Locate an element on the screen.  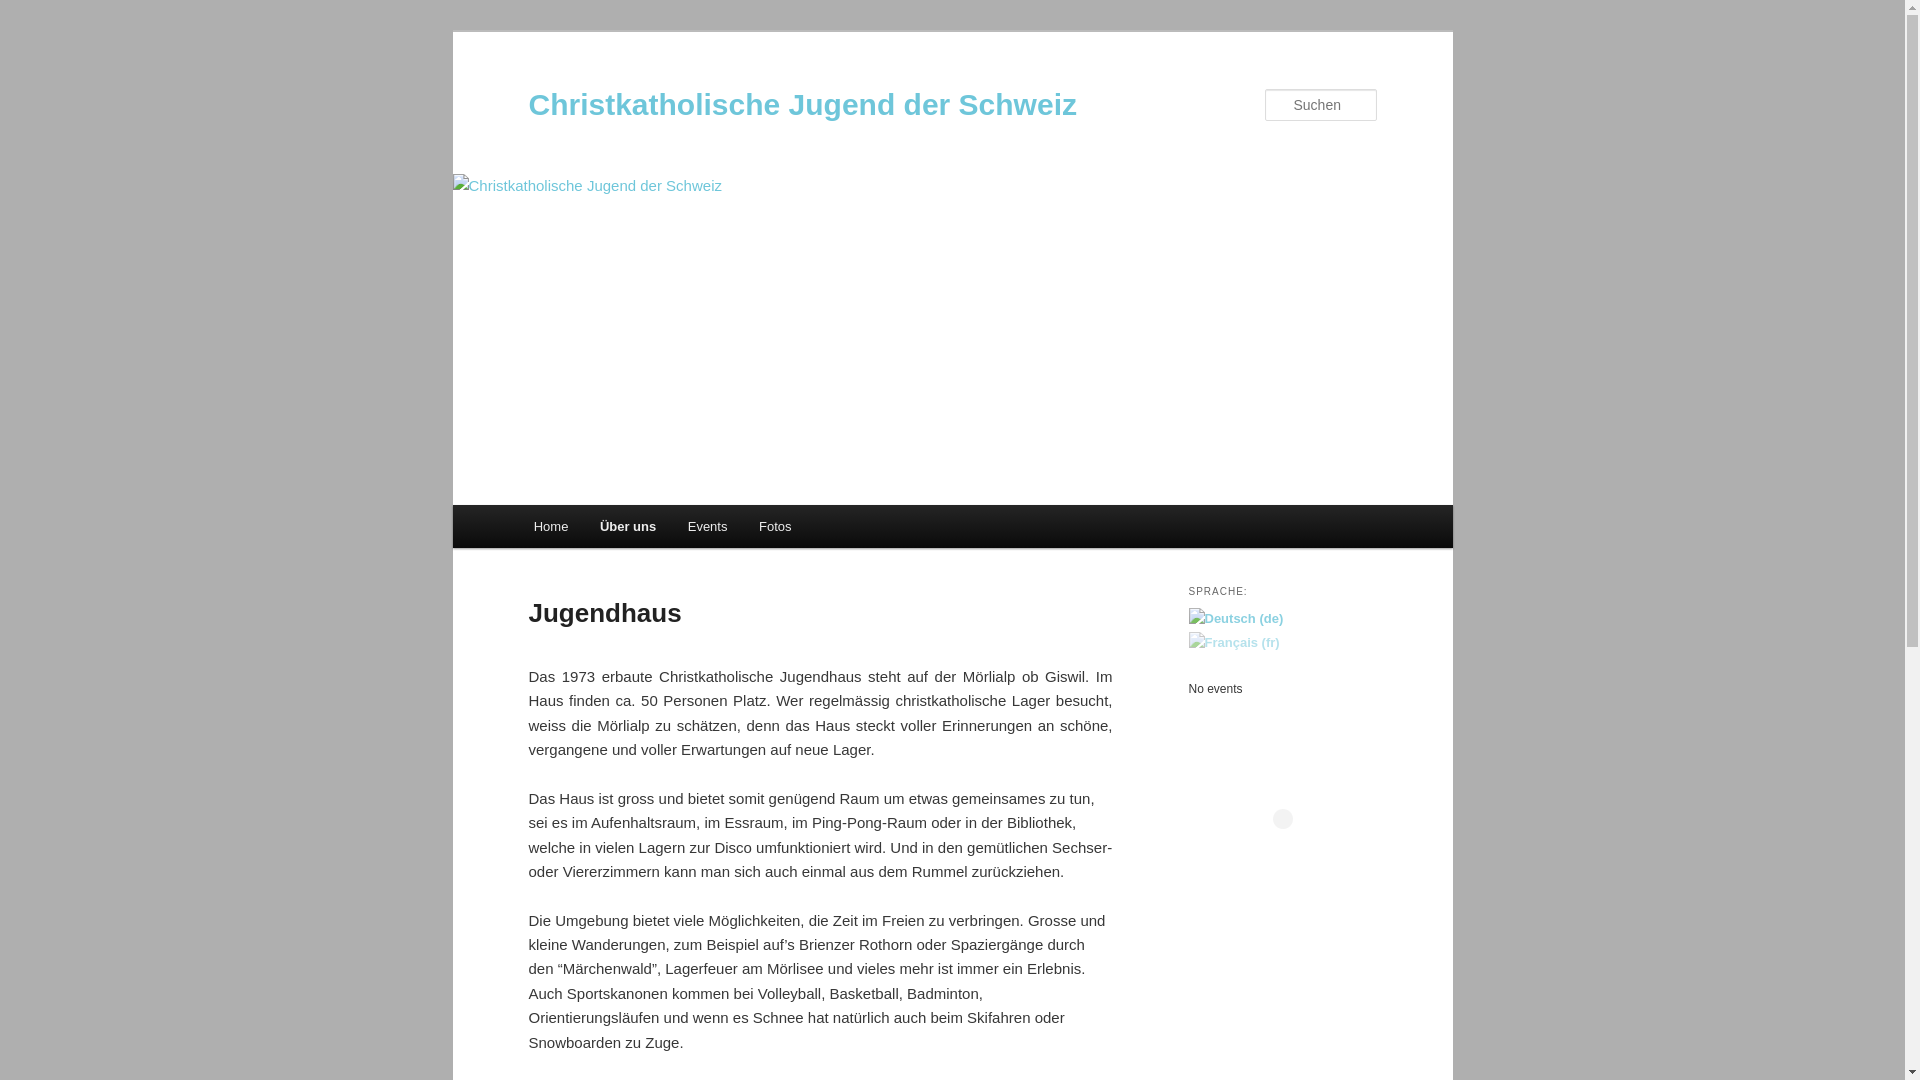
Deutsch (de) is located at coordinates (1236, 618).